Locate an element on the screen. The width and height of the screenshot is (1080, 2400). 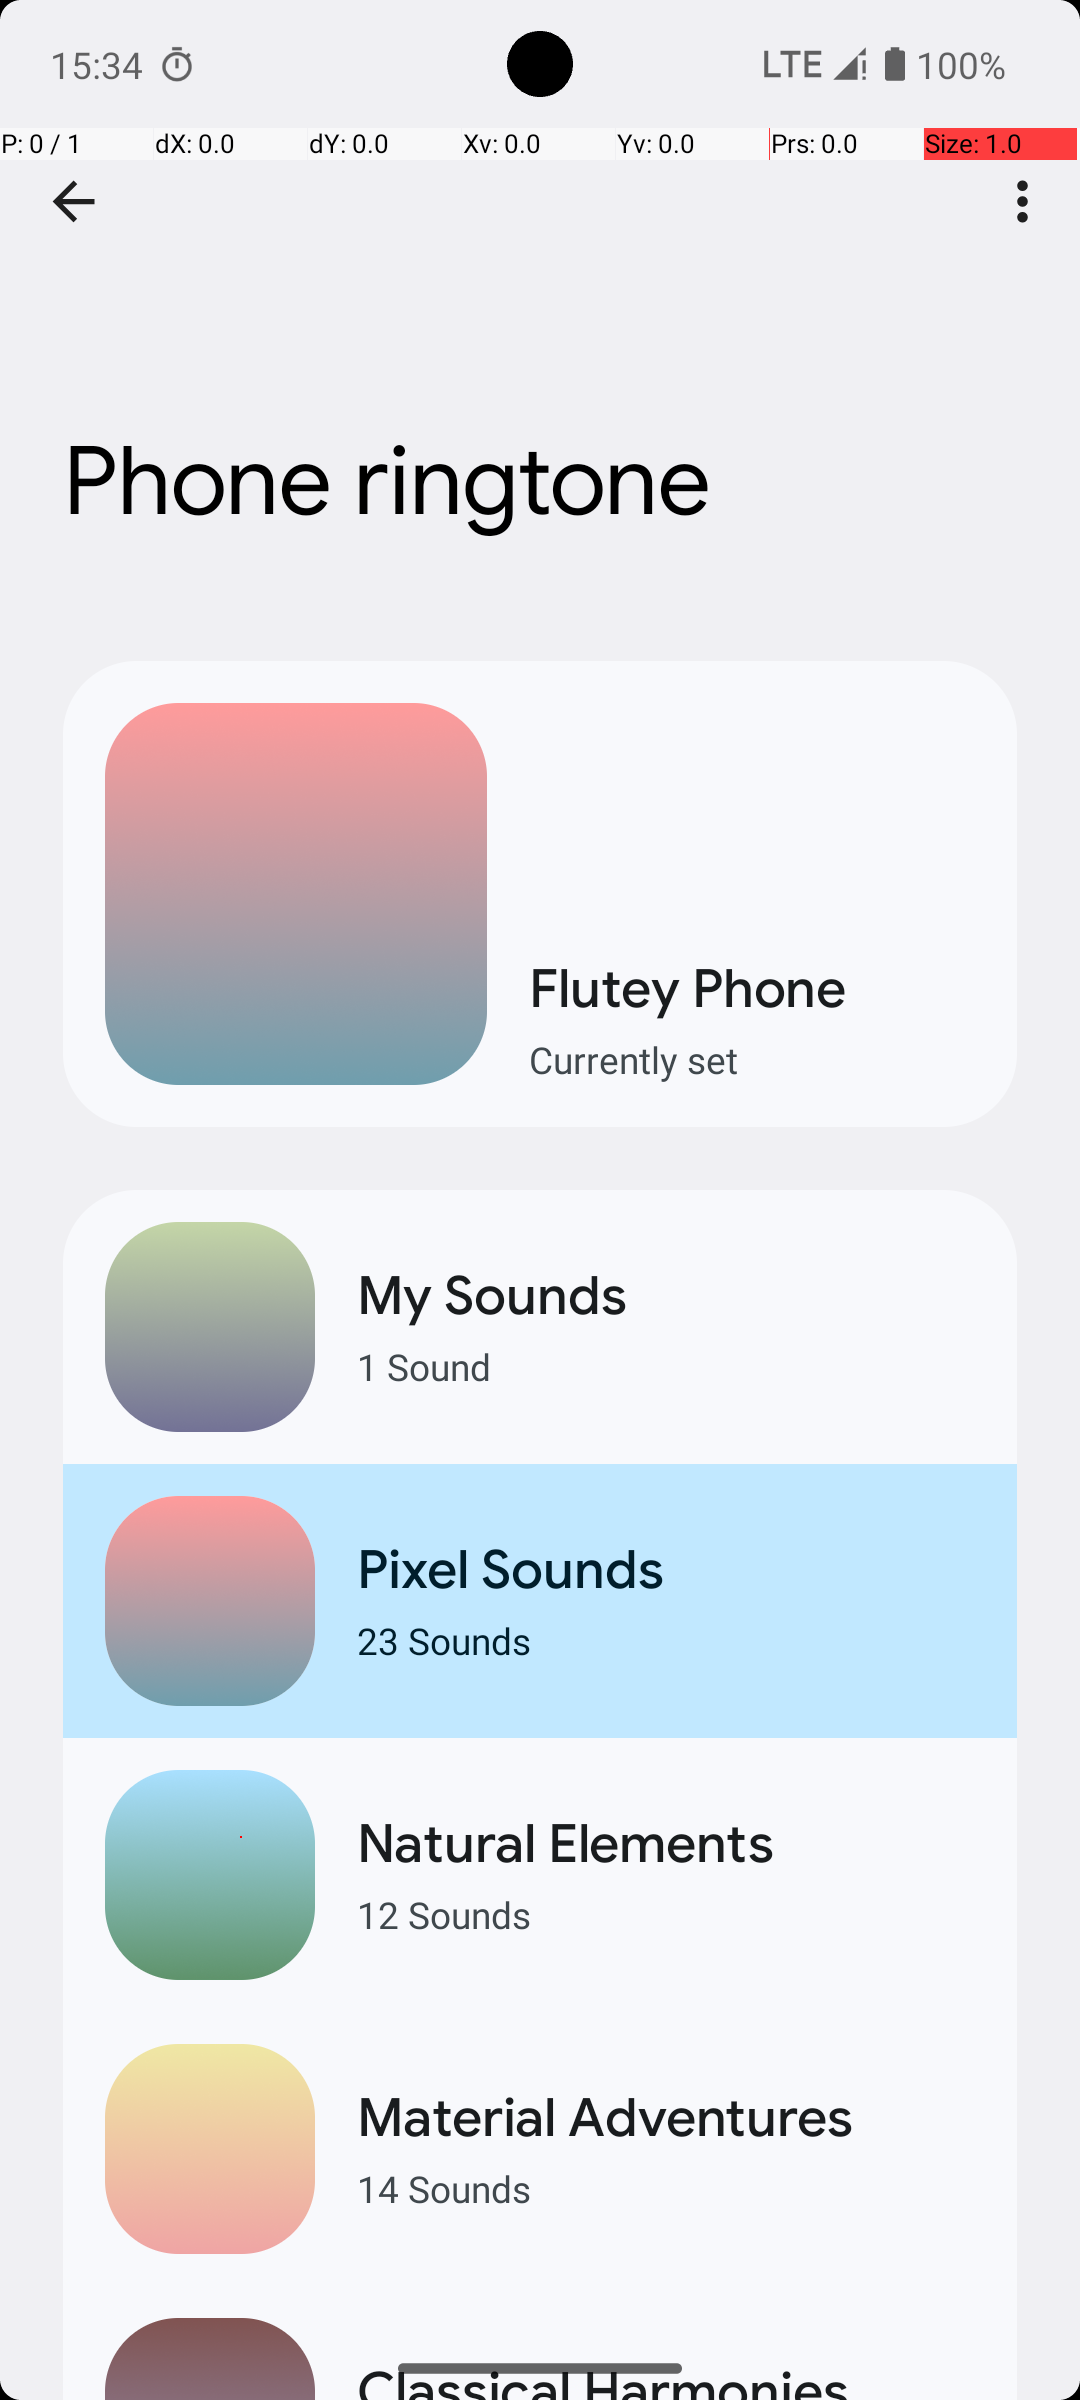
Classical Harmonies is located at coordinates (666, 2379).